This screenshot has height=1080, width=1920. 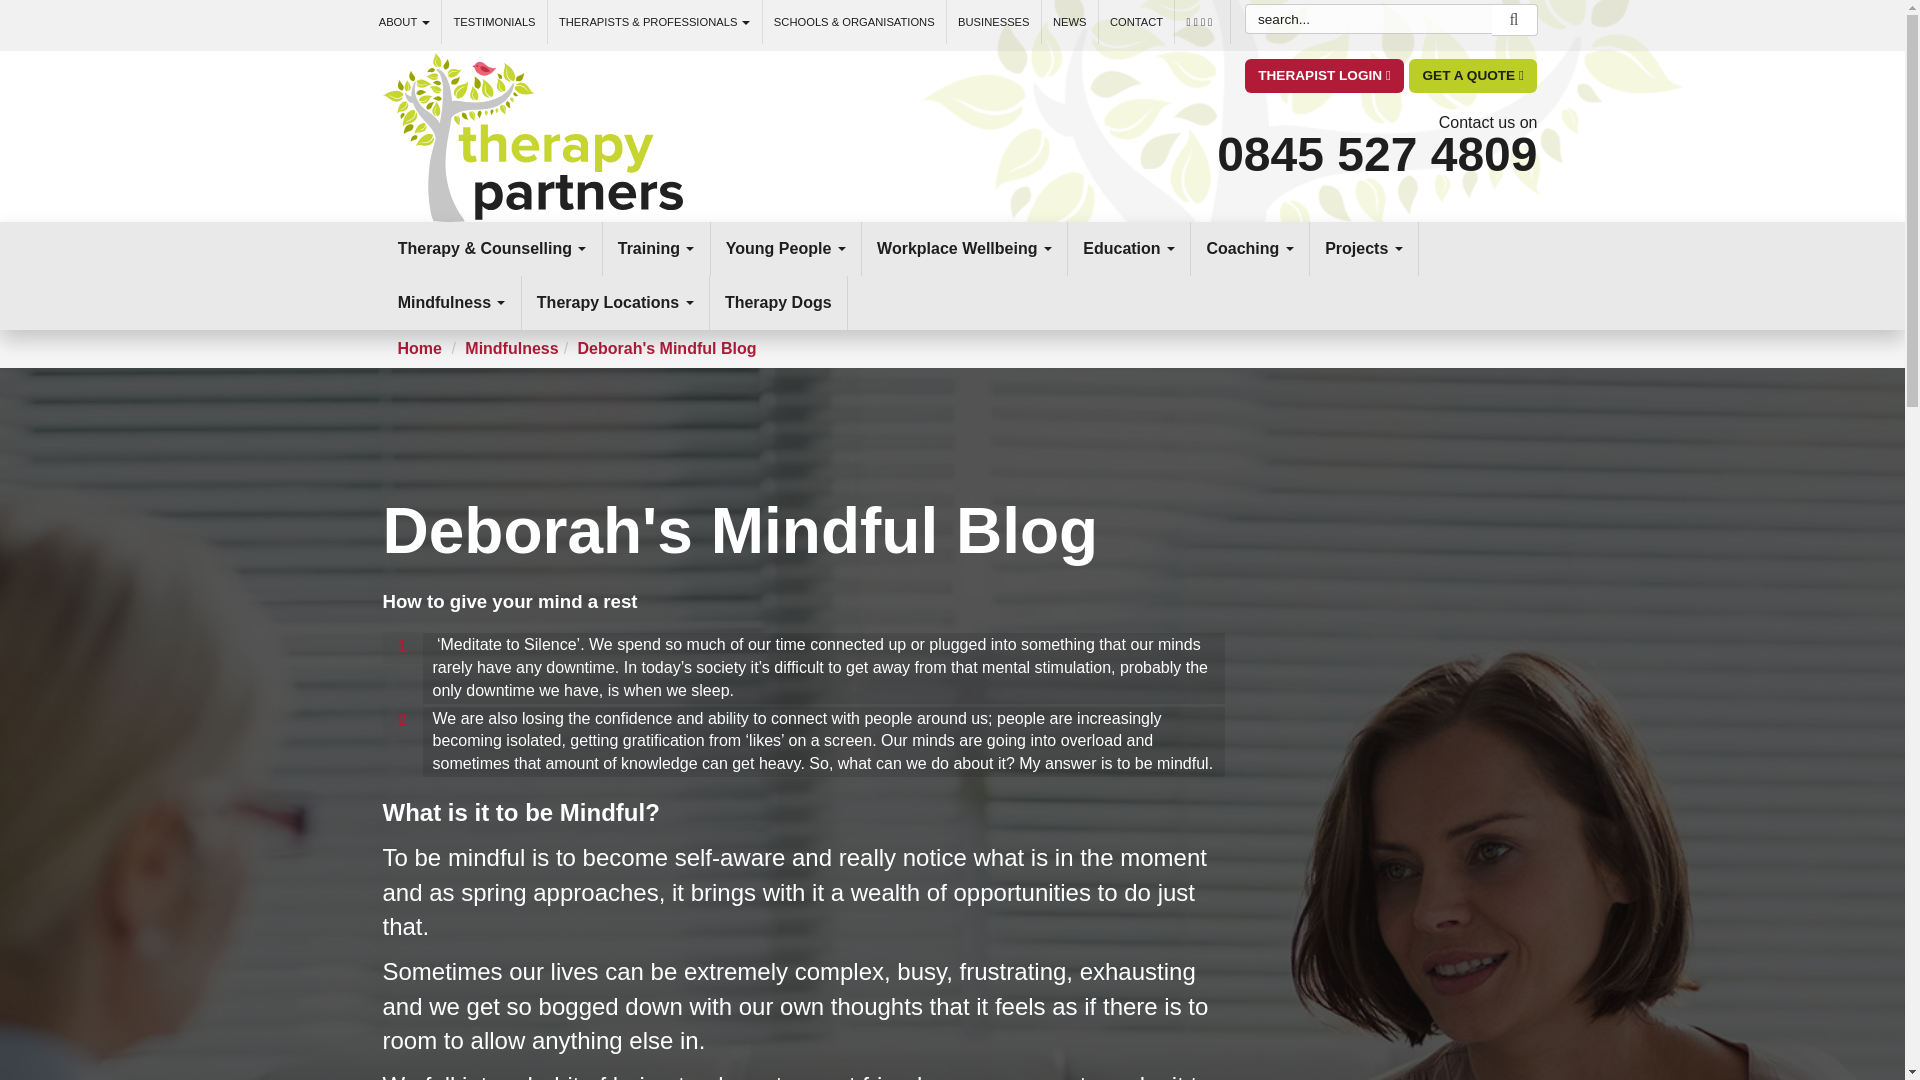 I want to click on THERAPIST LOGIN, so click(x=1324, y=76).